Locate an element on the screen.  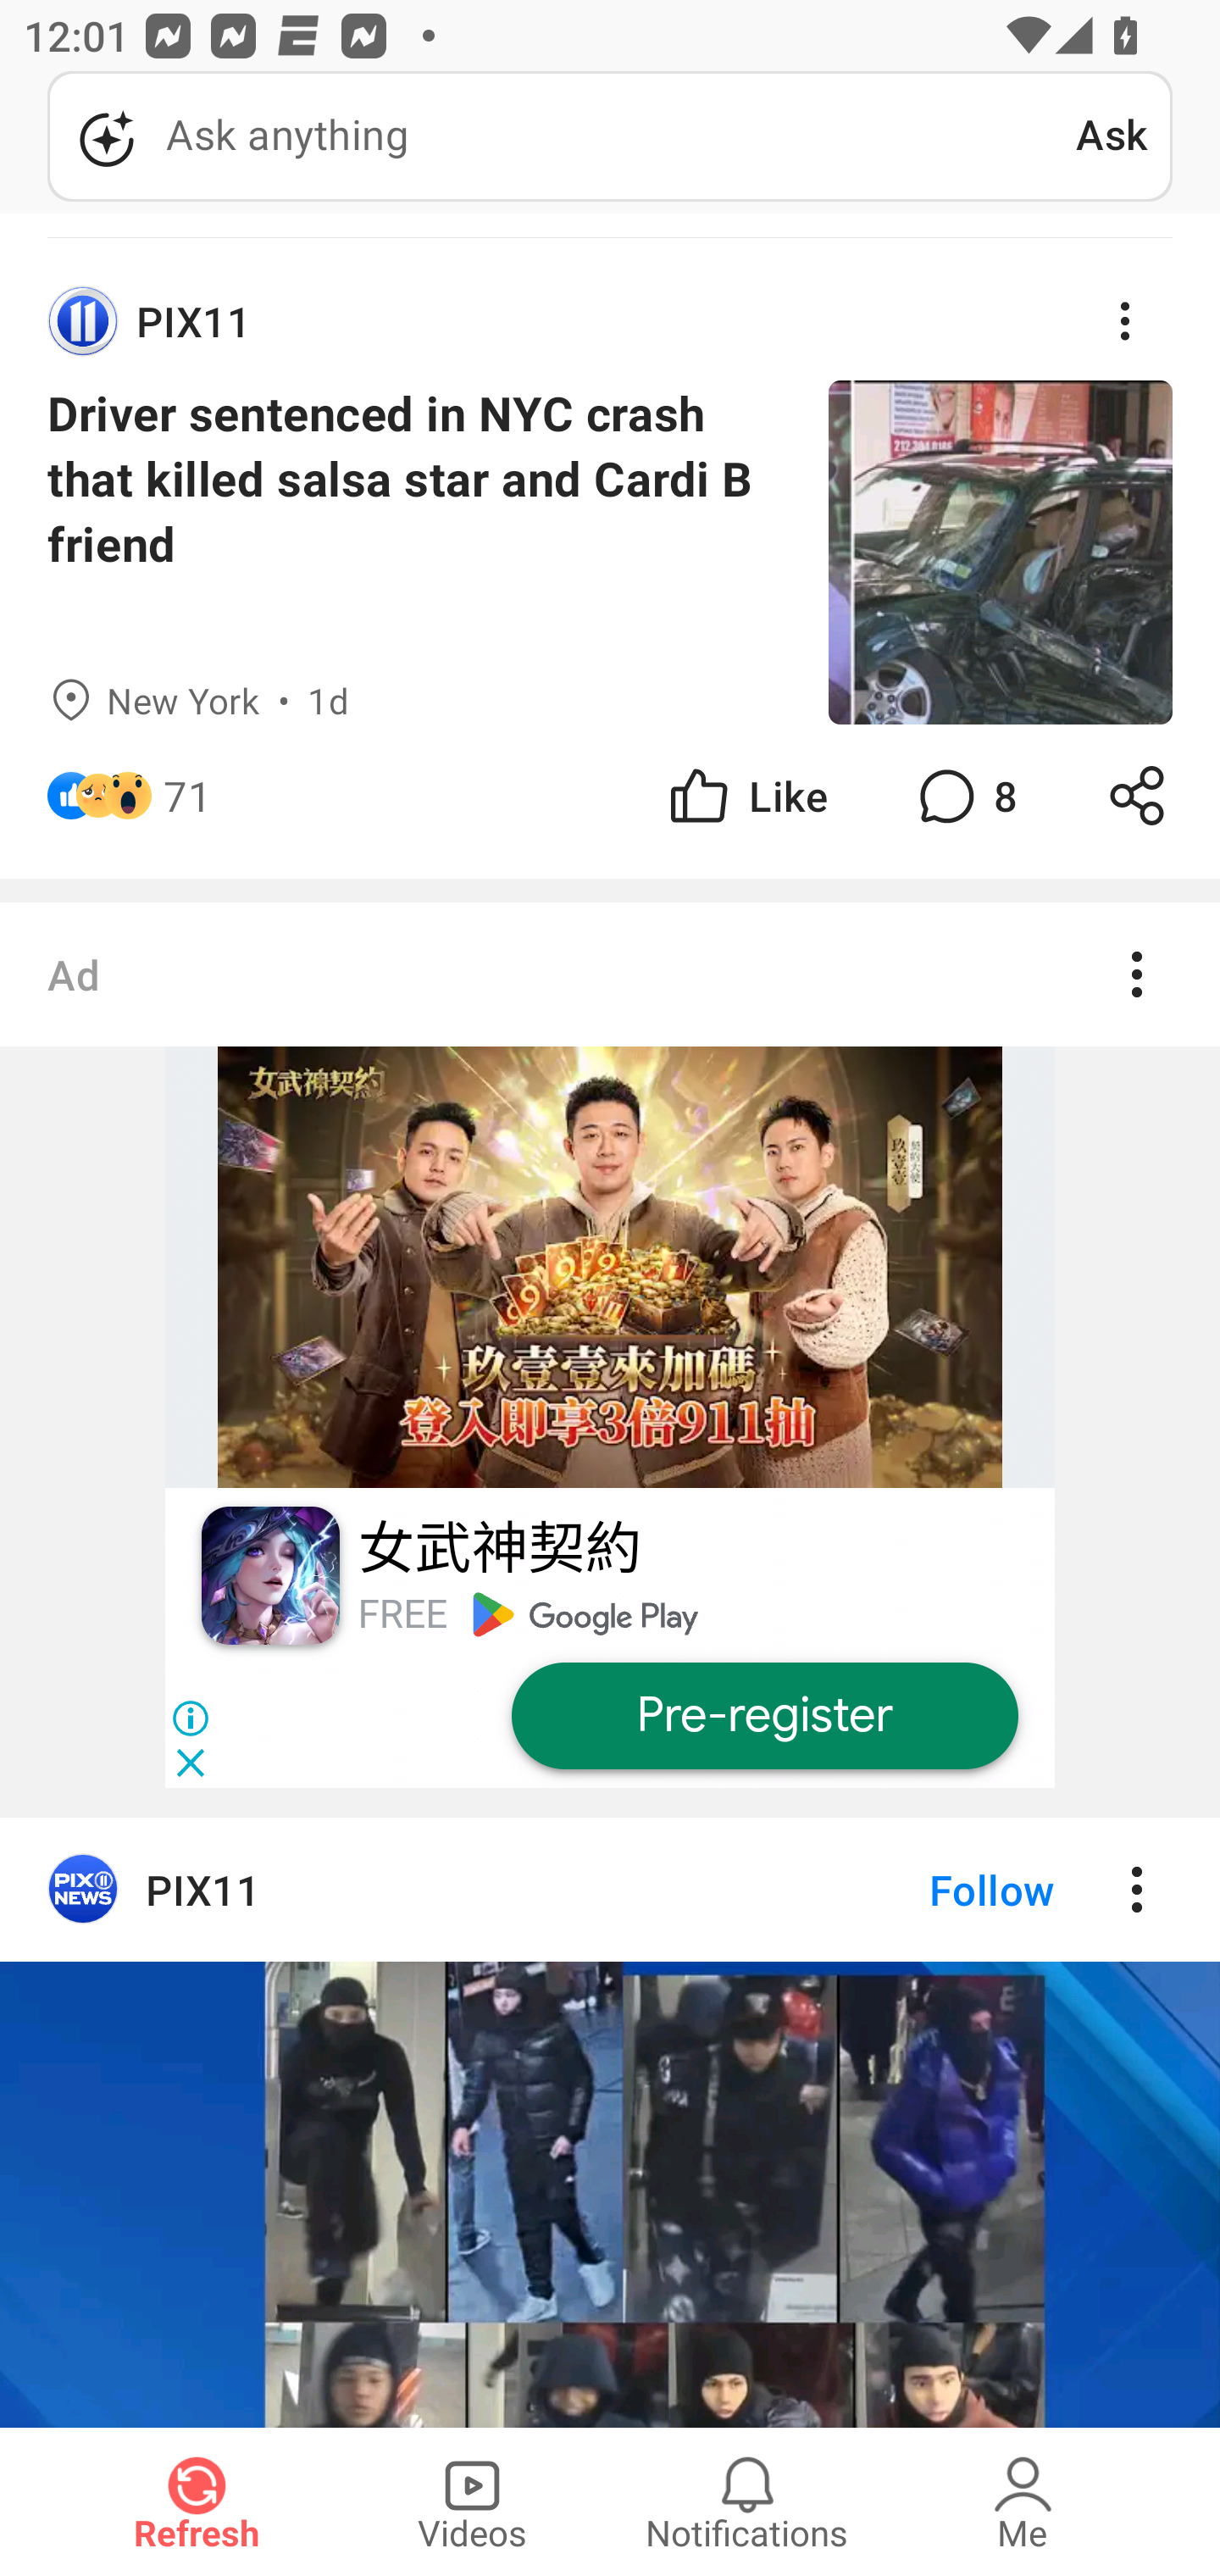
Videos is located at coordinates (472, 2501).